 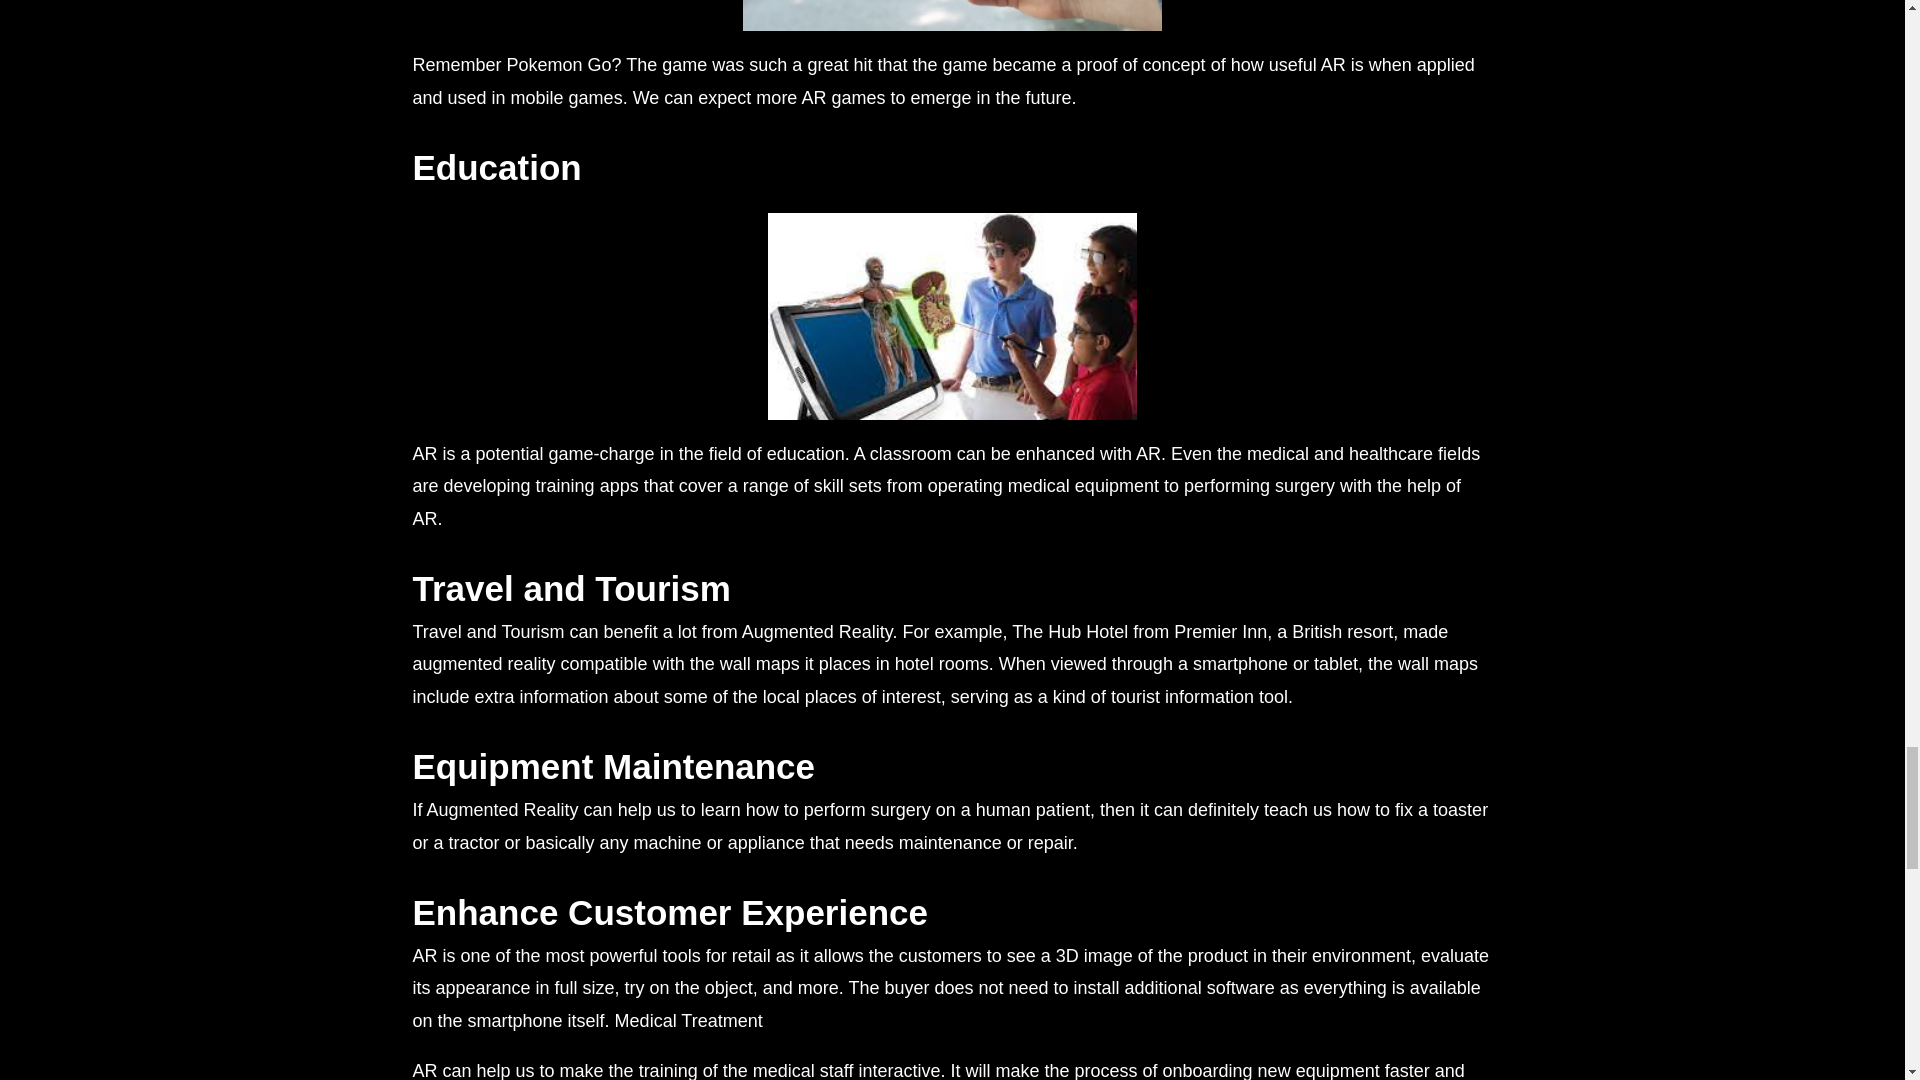 I want to click on Augmented Reality for Dummies 5, so click(x=952, y=316).